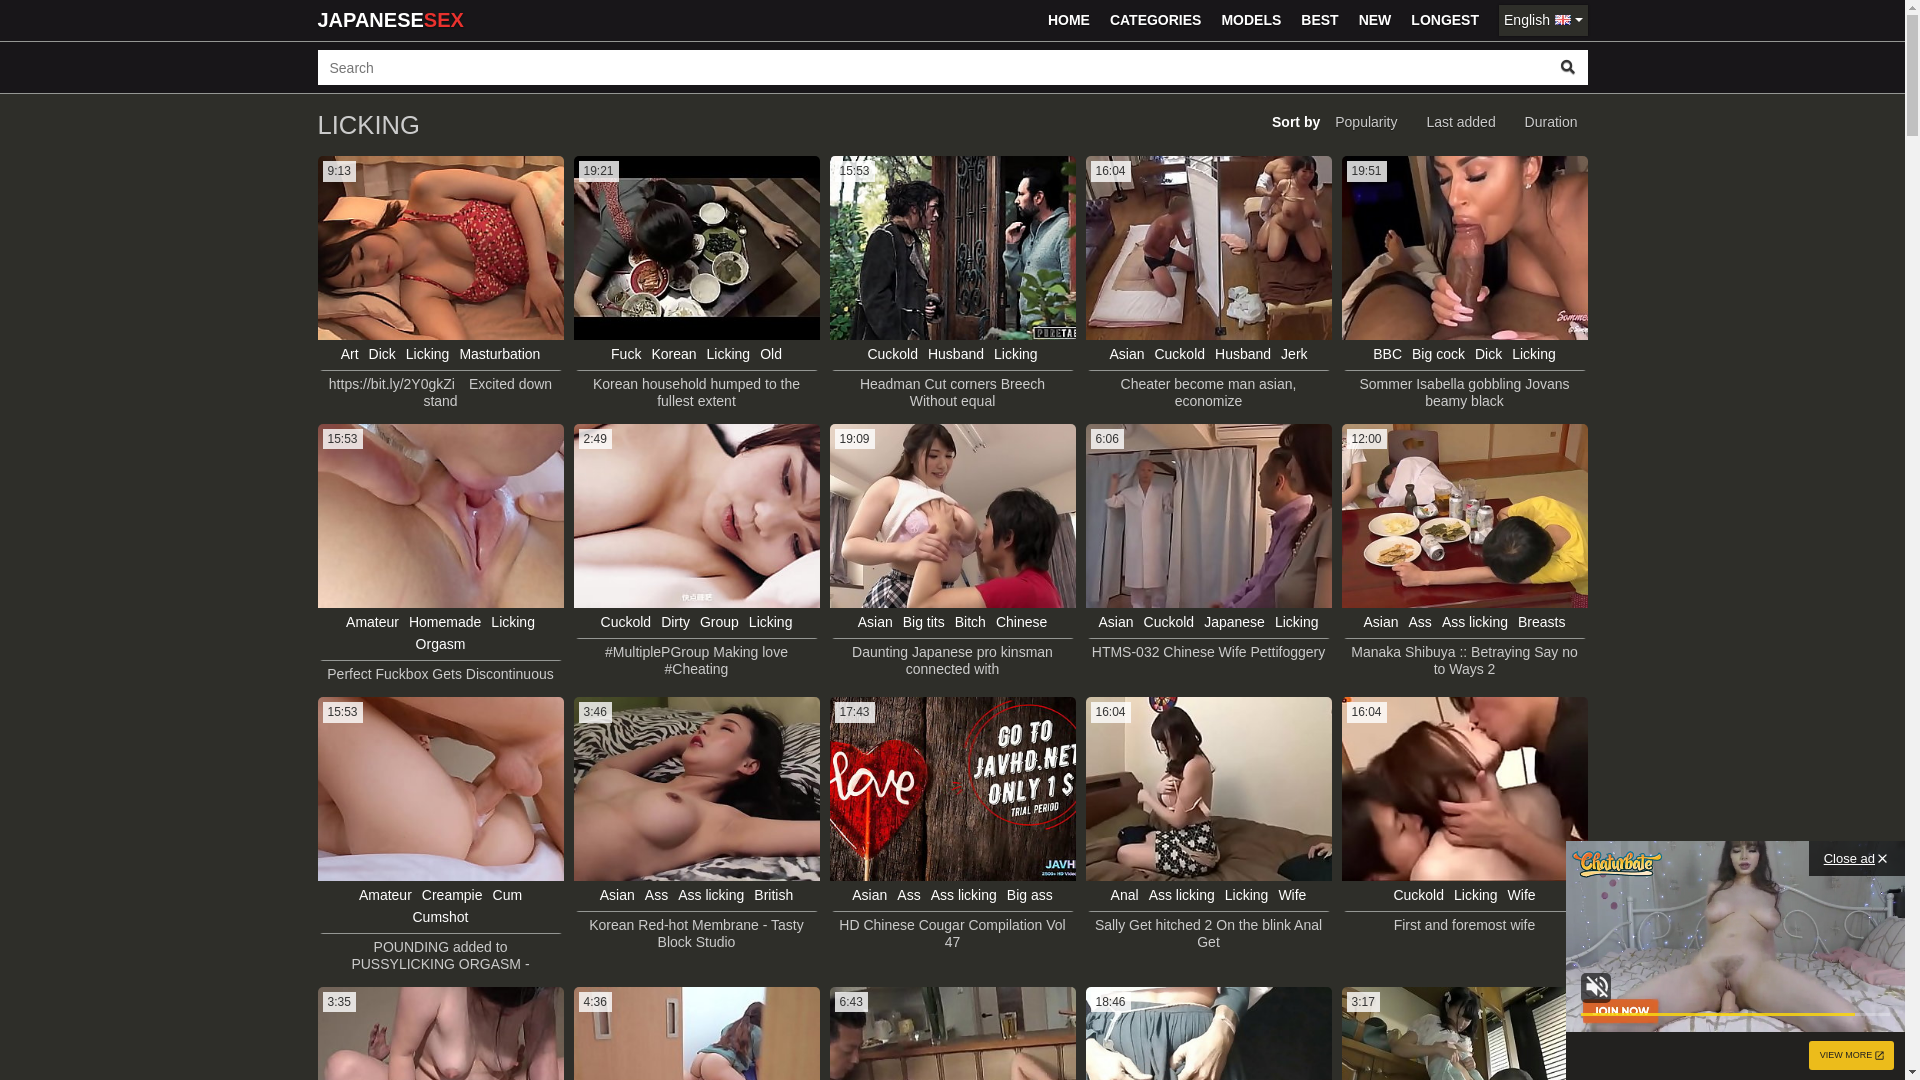 The width and height of the screenshot is (1920, 1080). Describe the element at coordinates (1243, 354) in the screenshot. I see `Husband` at that location.